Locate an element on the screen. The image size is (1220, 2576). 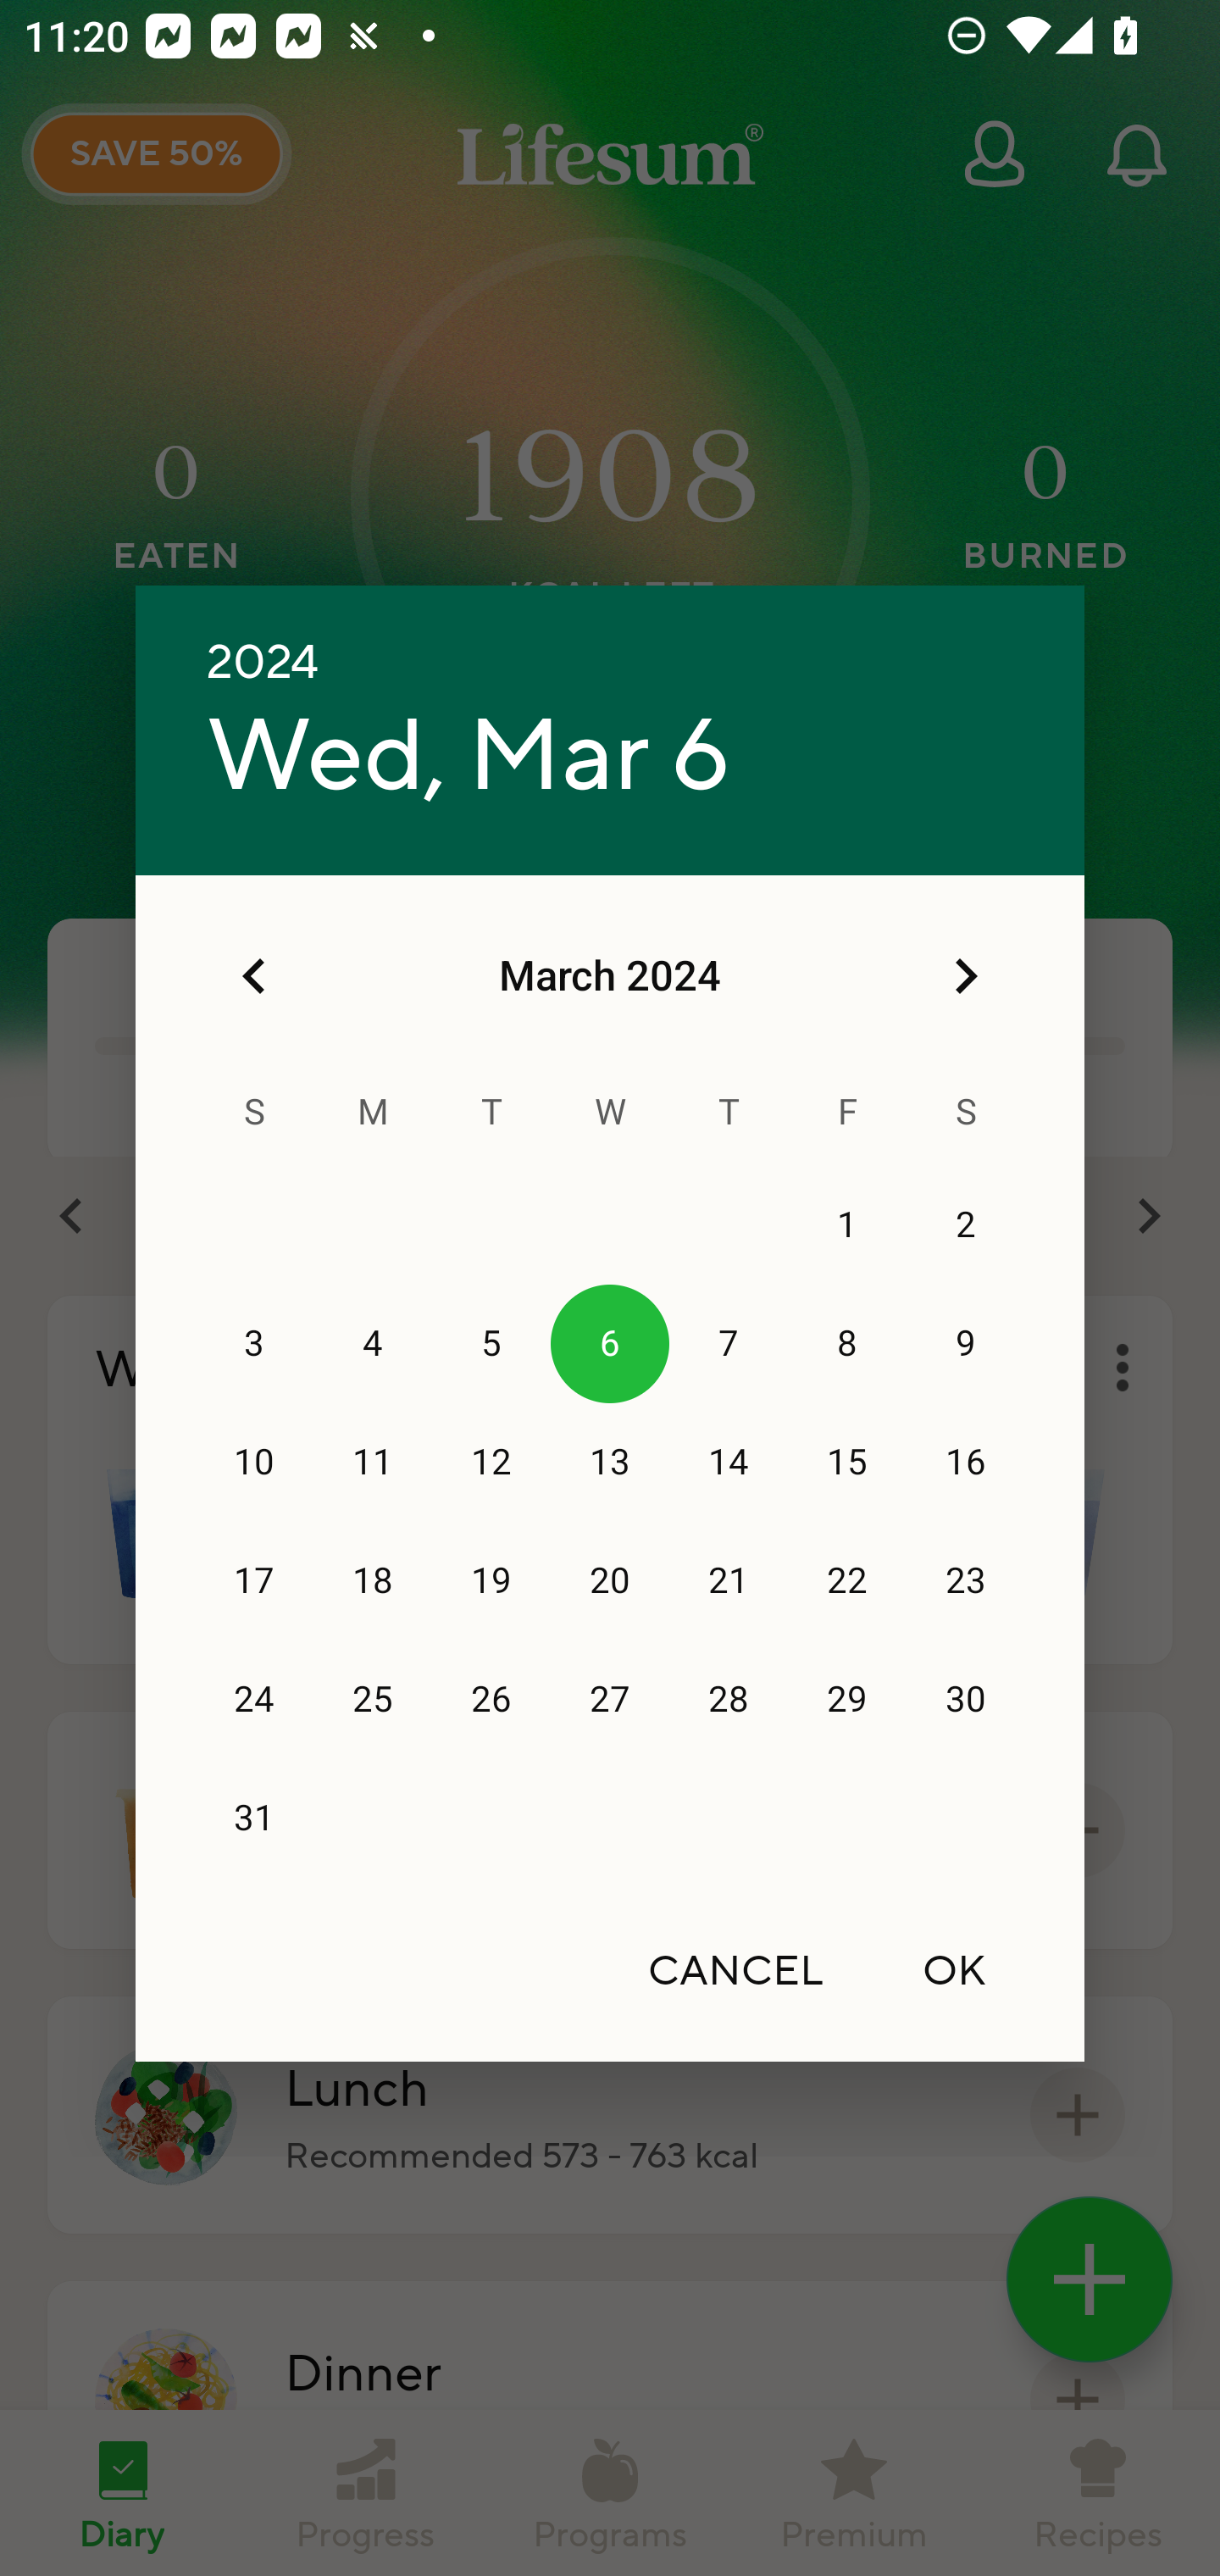
16 16 March 2024 is located at coordinates (965, 1463).